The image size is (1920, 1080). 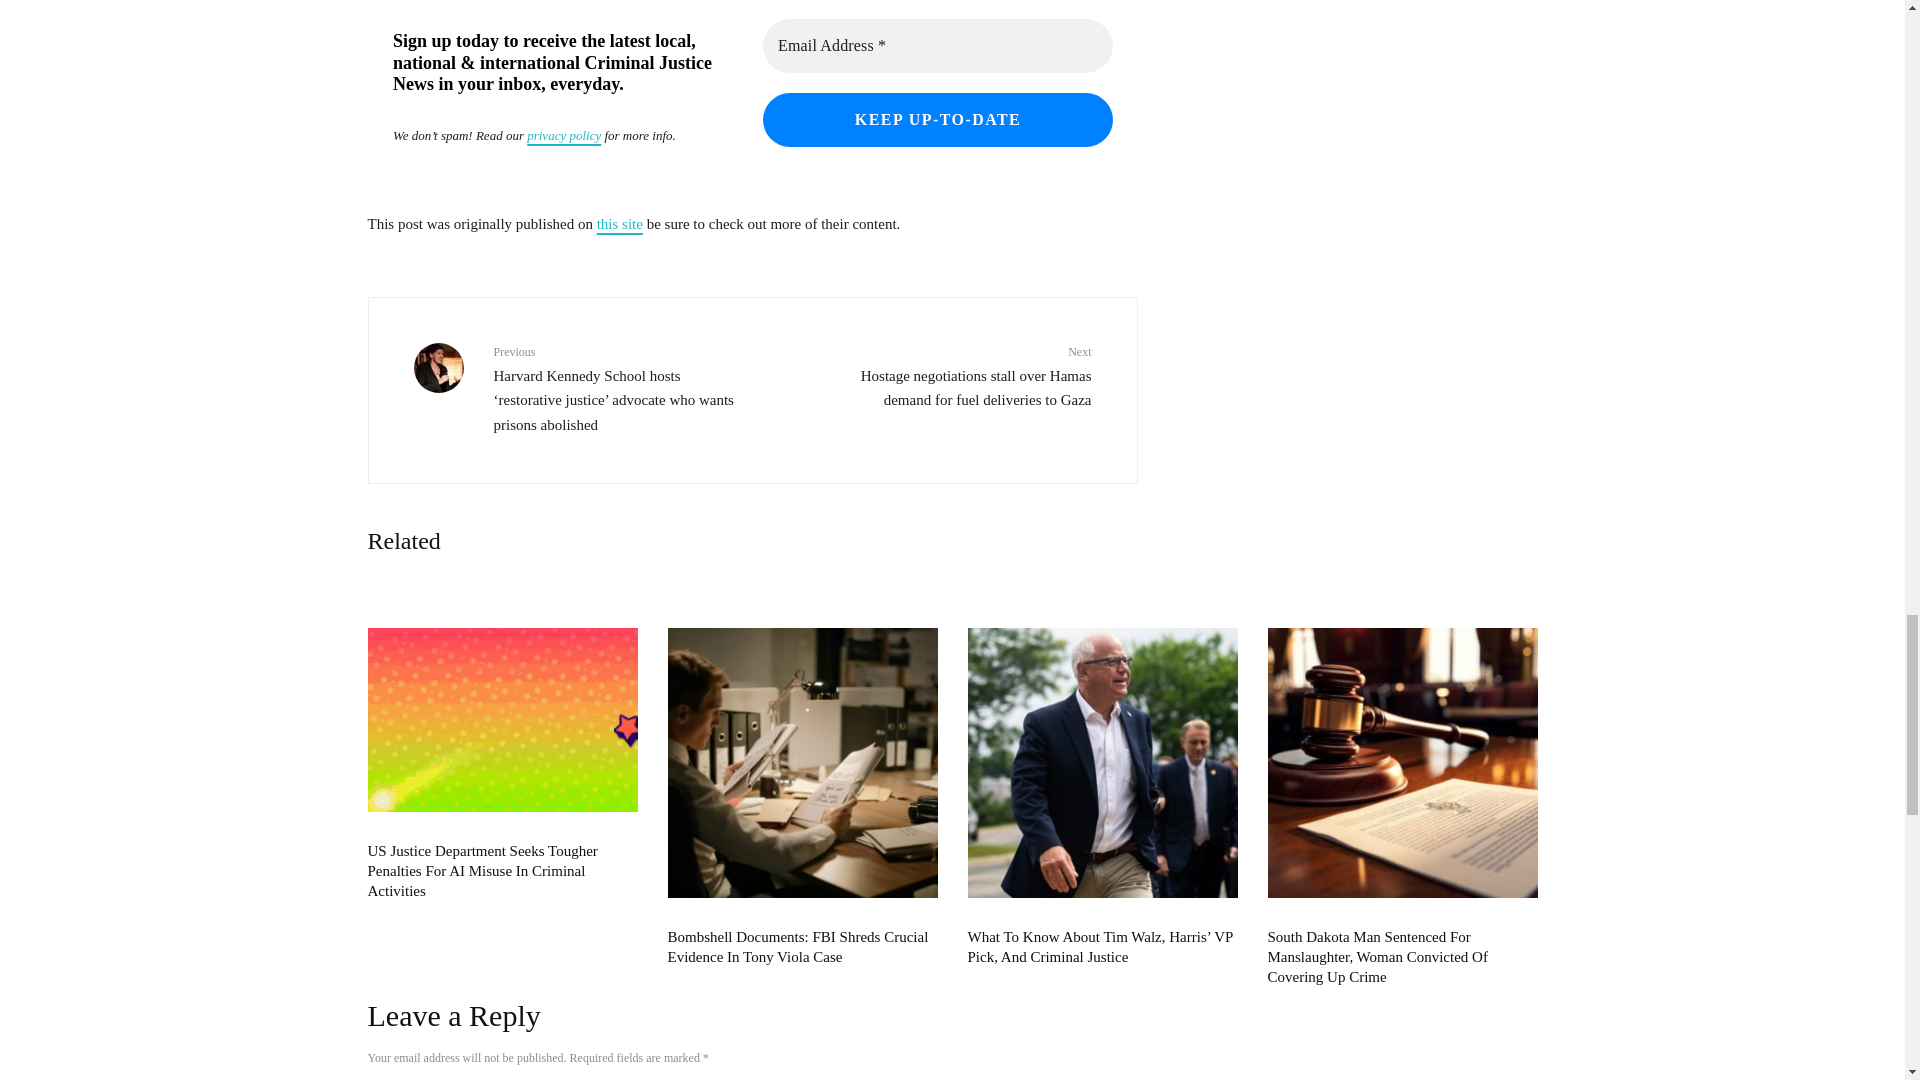 I want to click on privacy policy, so click(x=563, y=135).